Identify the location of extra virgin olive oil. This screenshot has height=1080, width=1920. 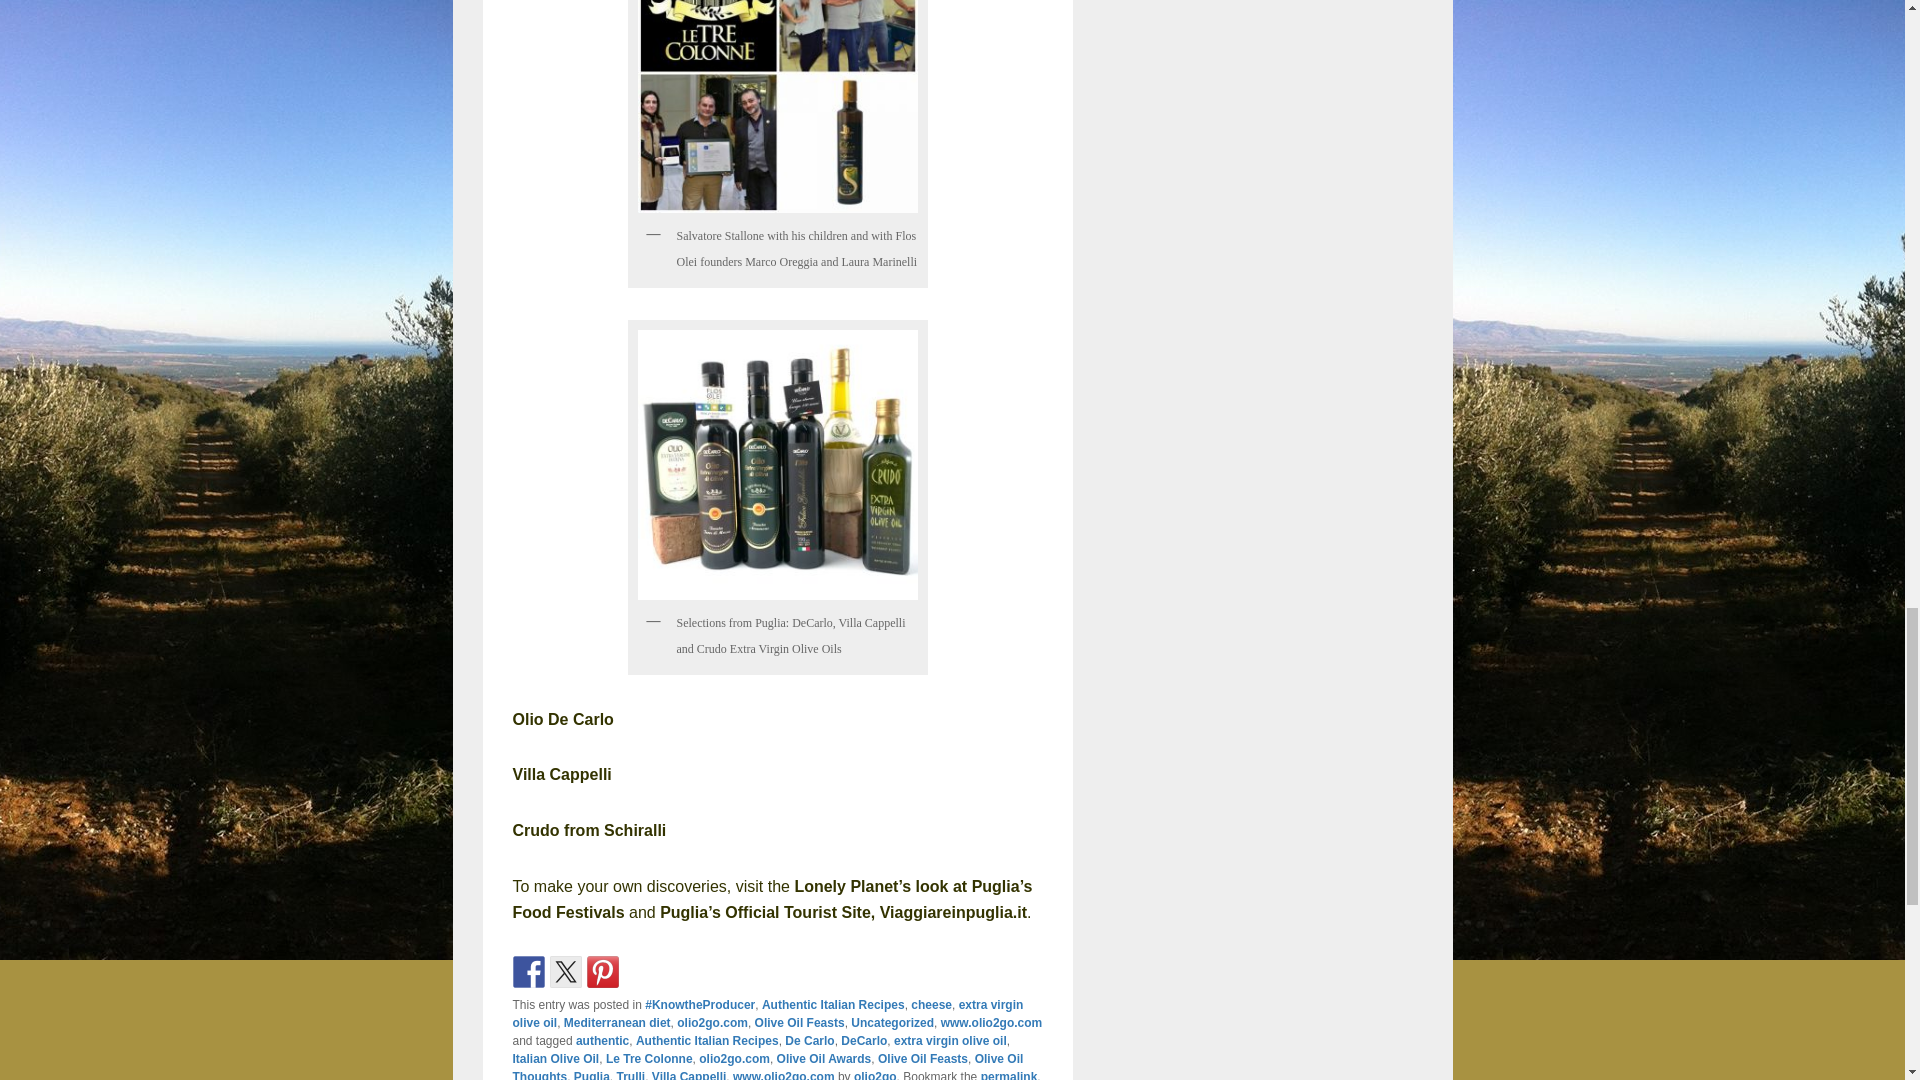
(768, 1014).